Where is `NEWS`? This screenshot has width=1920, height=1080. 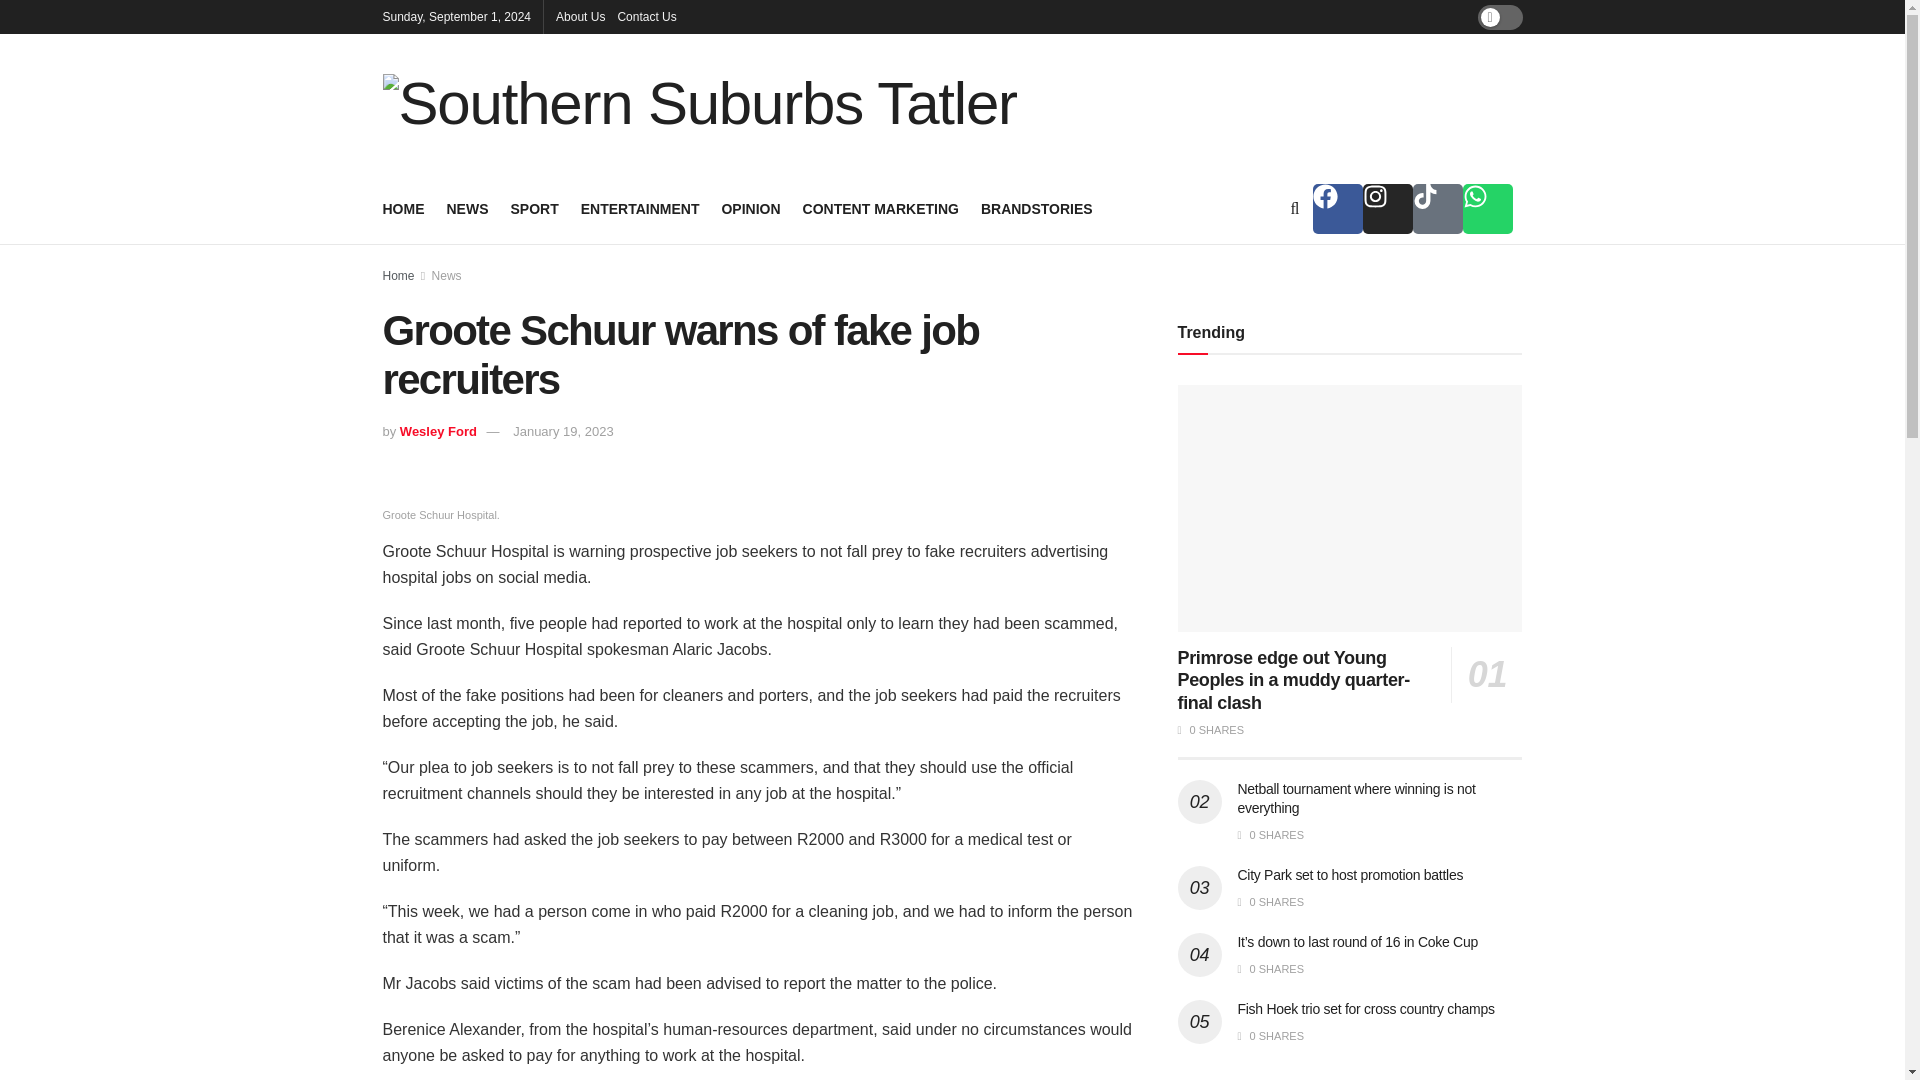
NEWS is located at coordinates (466, 208).